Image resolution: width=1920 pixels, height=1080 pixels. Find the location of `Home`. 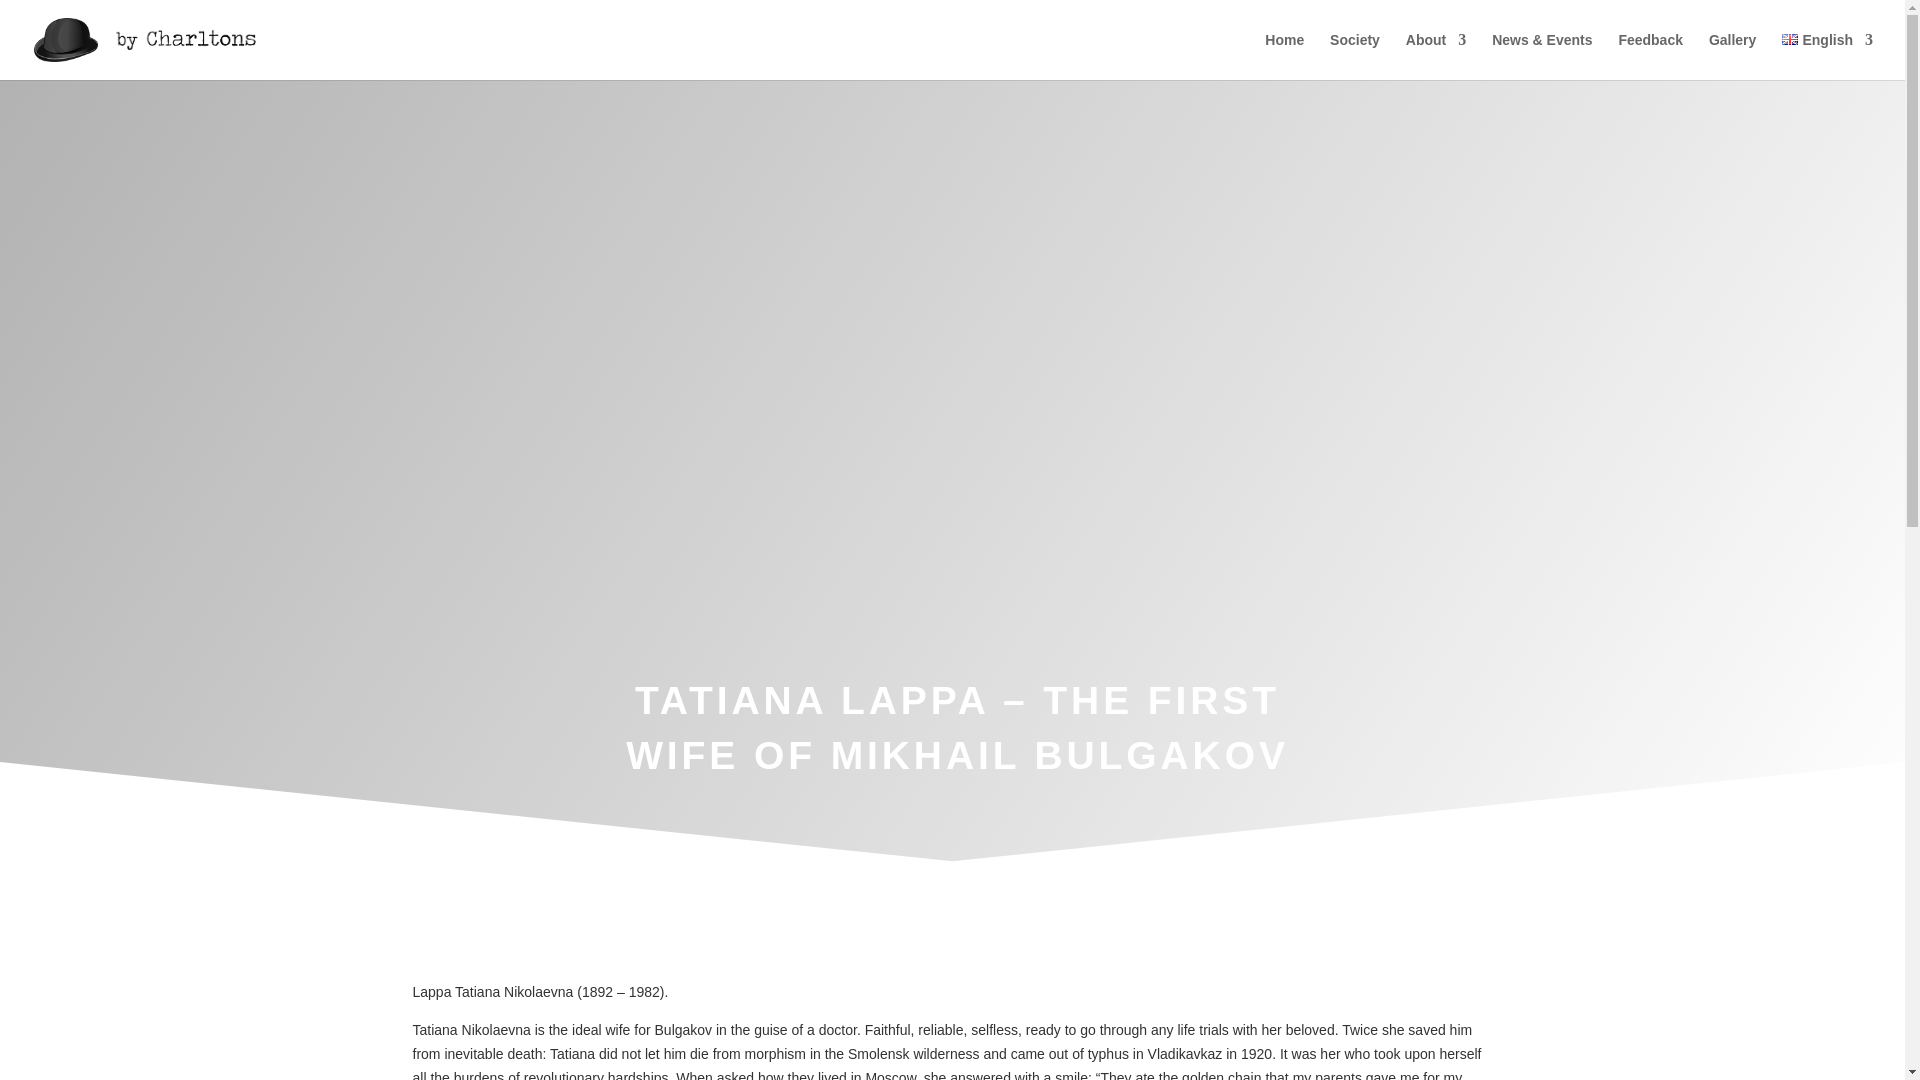

Home is located at coordinates (1284, 56).